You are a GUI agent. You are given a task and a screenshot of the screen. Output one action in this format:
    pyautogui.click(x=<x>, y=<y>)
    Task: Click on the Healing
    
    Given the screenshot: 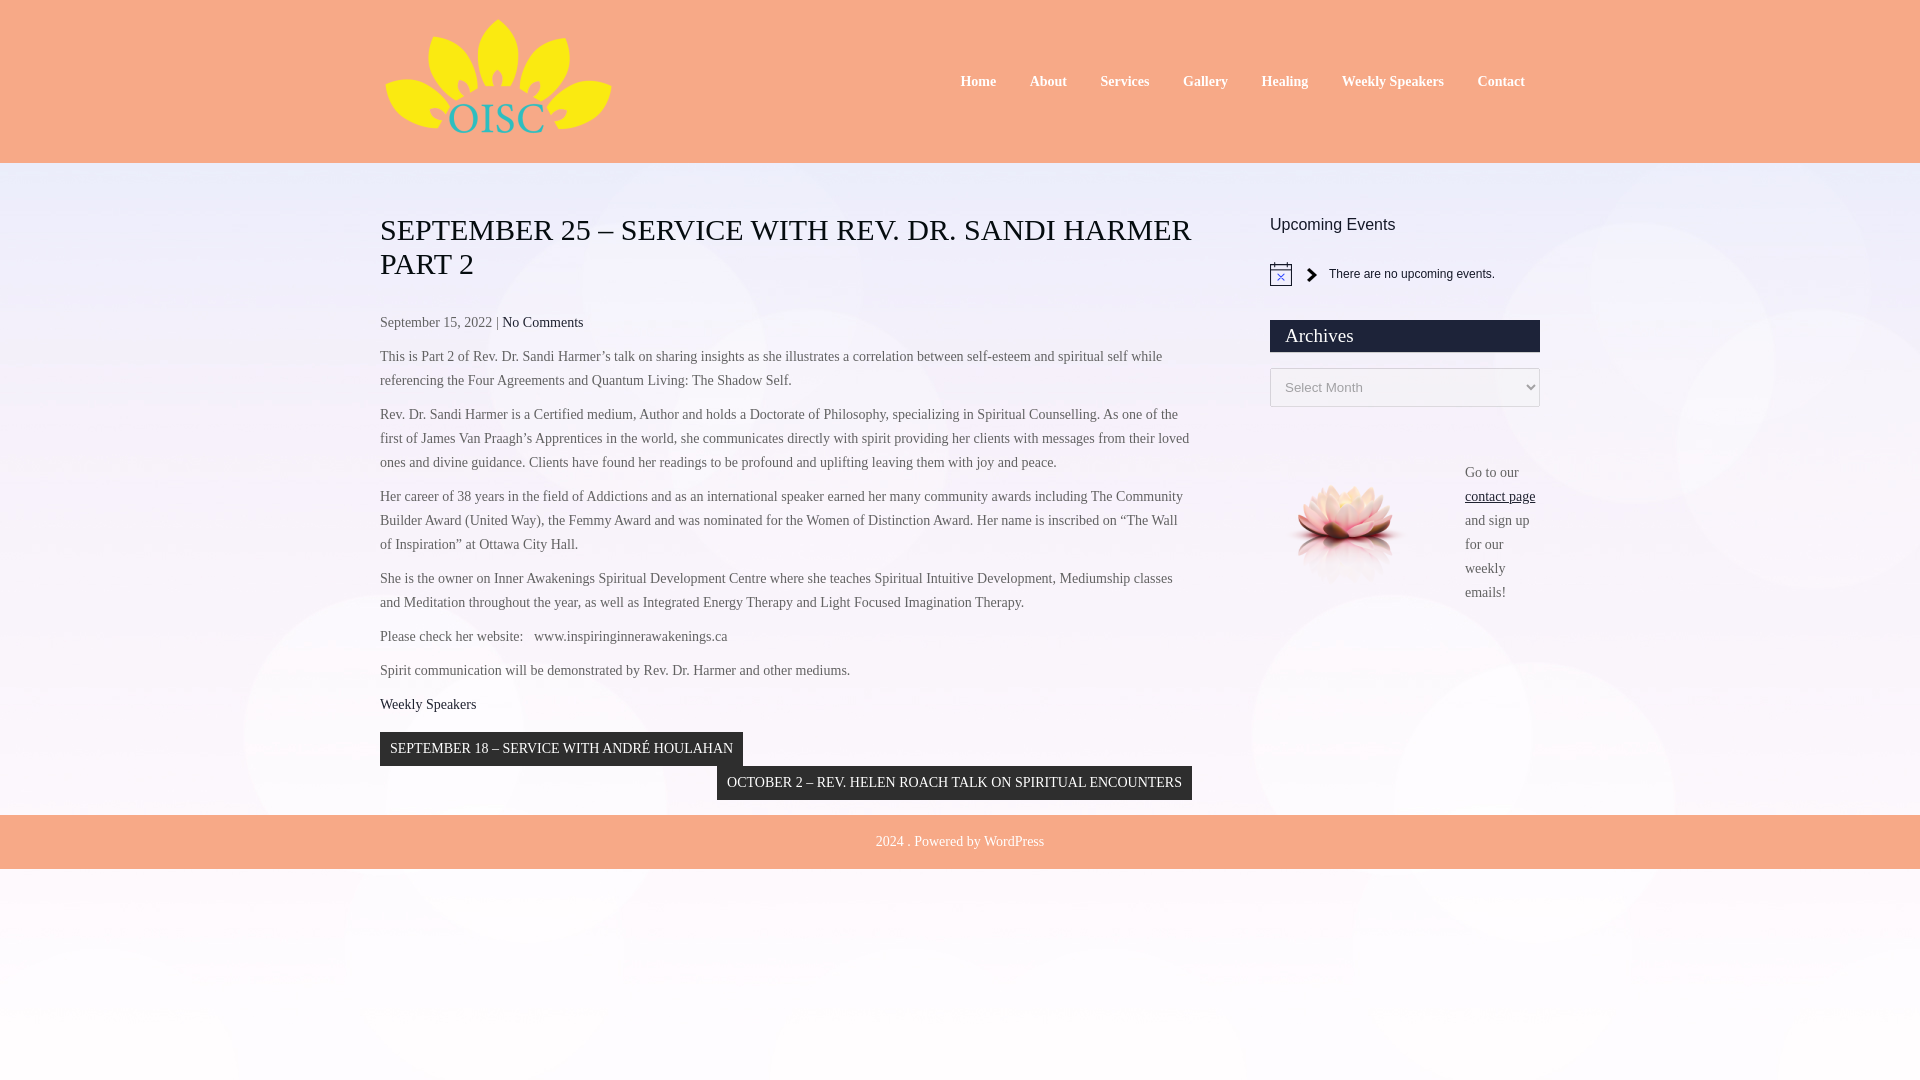 What is the action you would take?
    pyautogui.click(x=1285, y=81)
    